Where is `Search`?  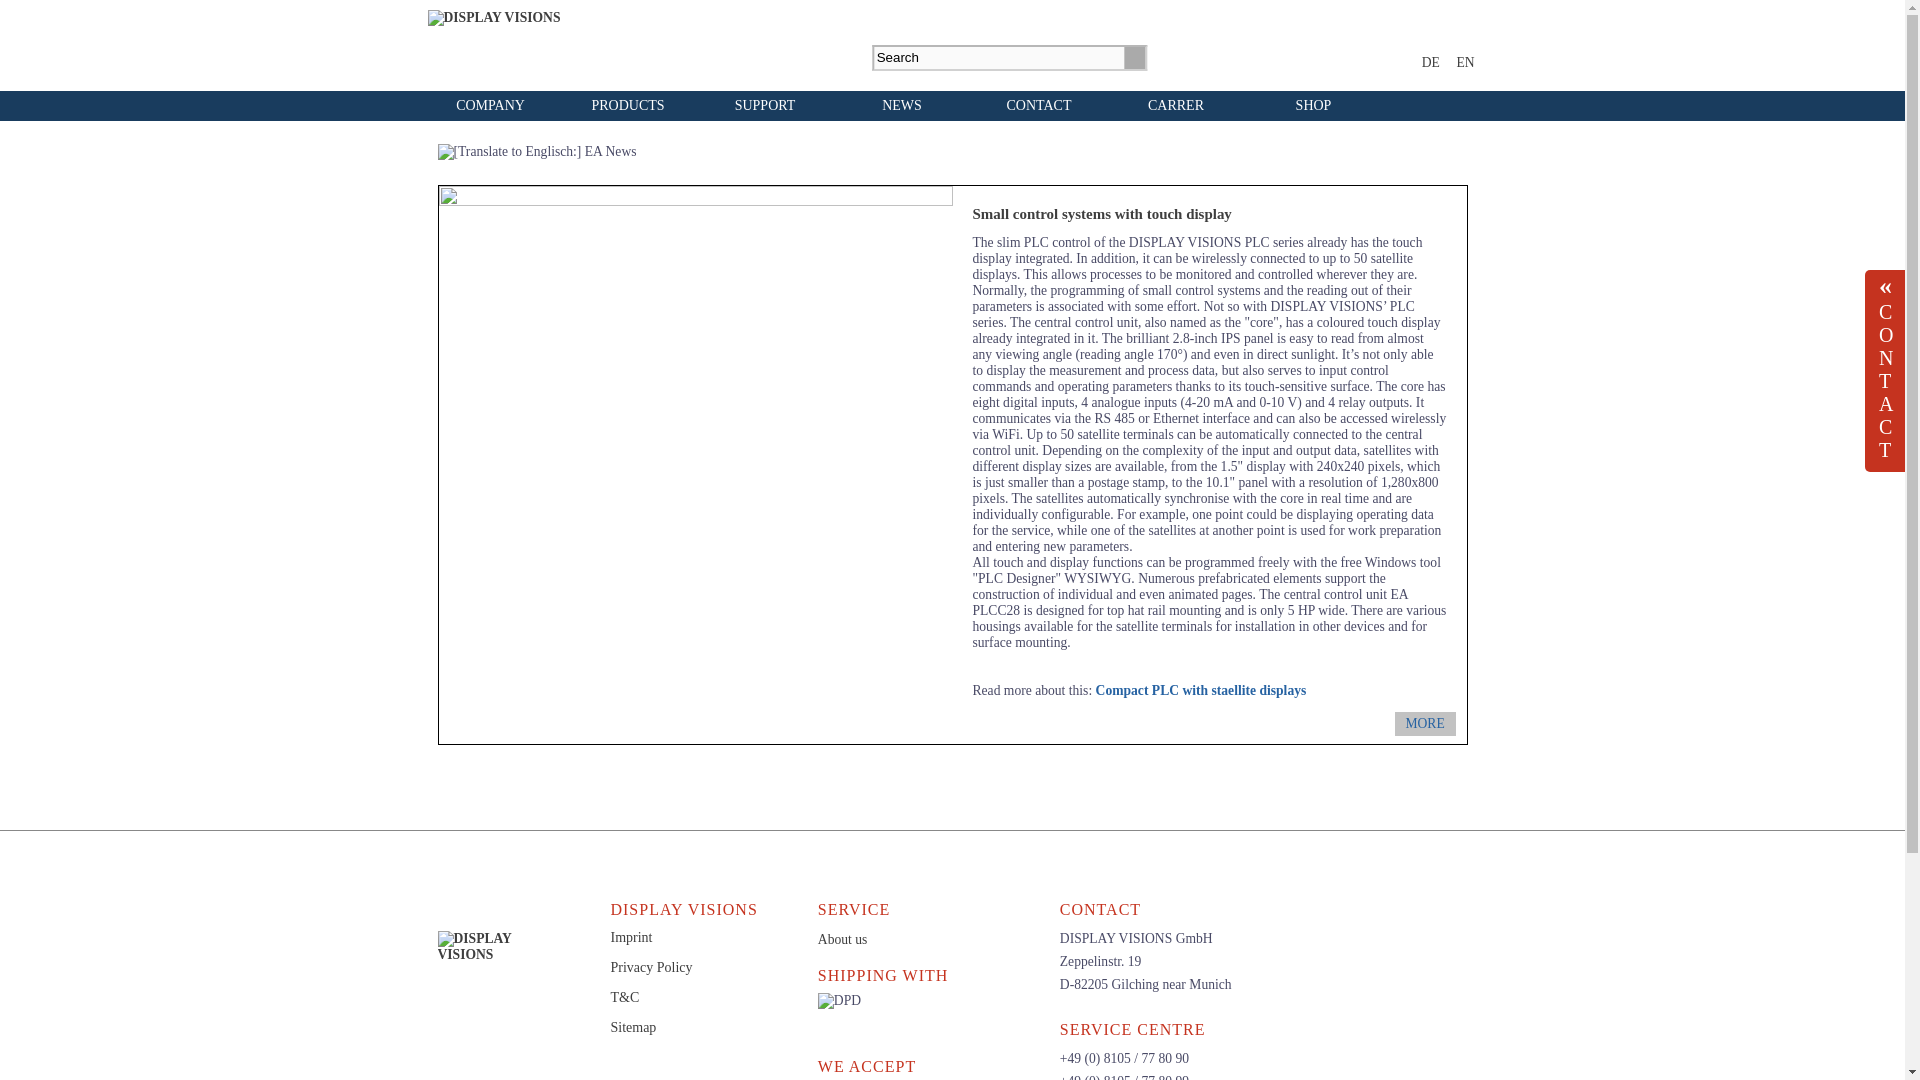 Search is located at coordinates (1134, 58).